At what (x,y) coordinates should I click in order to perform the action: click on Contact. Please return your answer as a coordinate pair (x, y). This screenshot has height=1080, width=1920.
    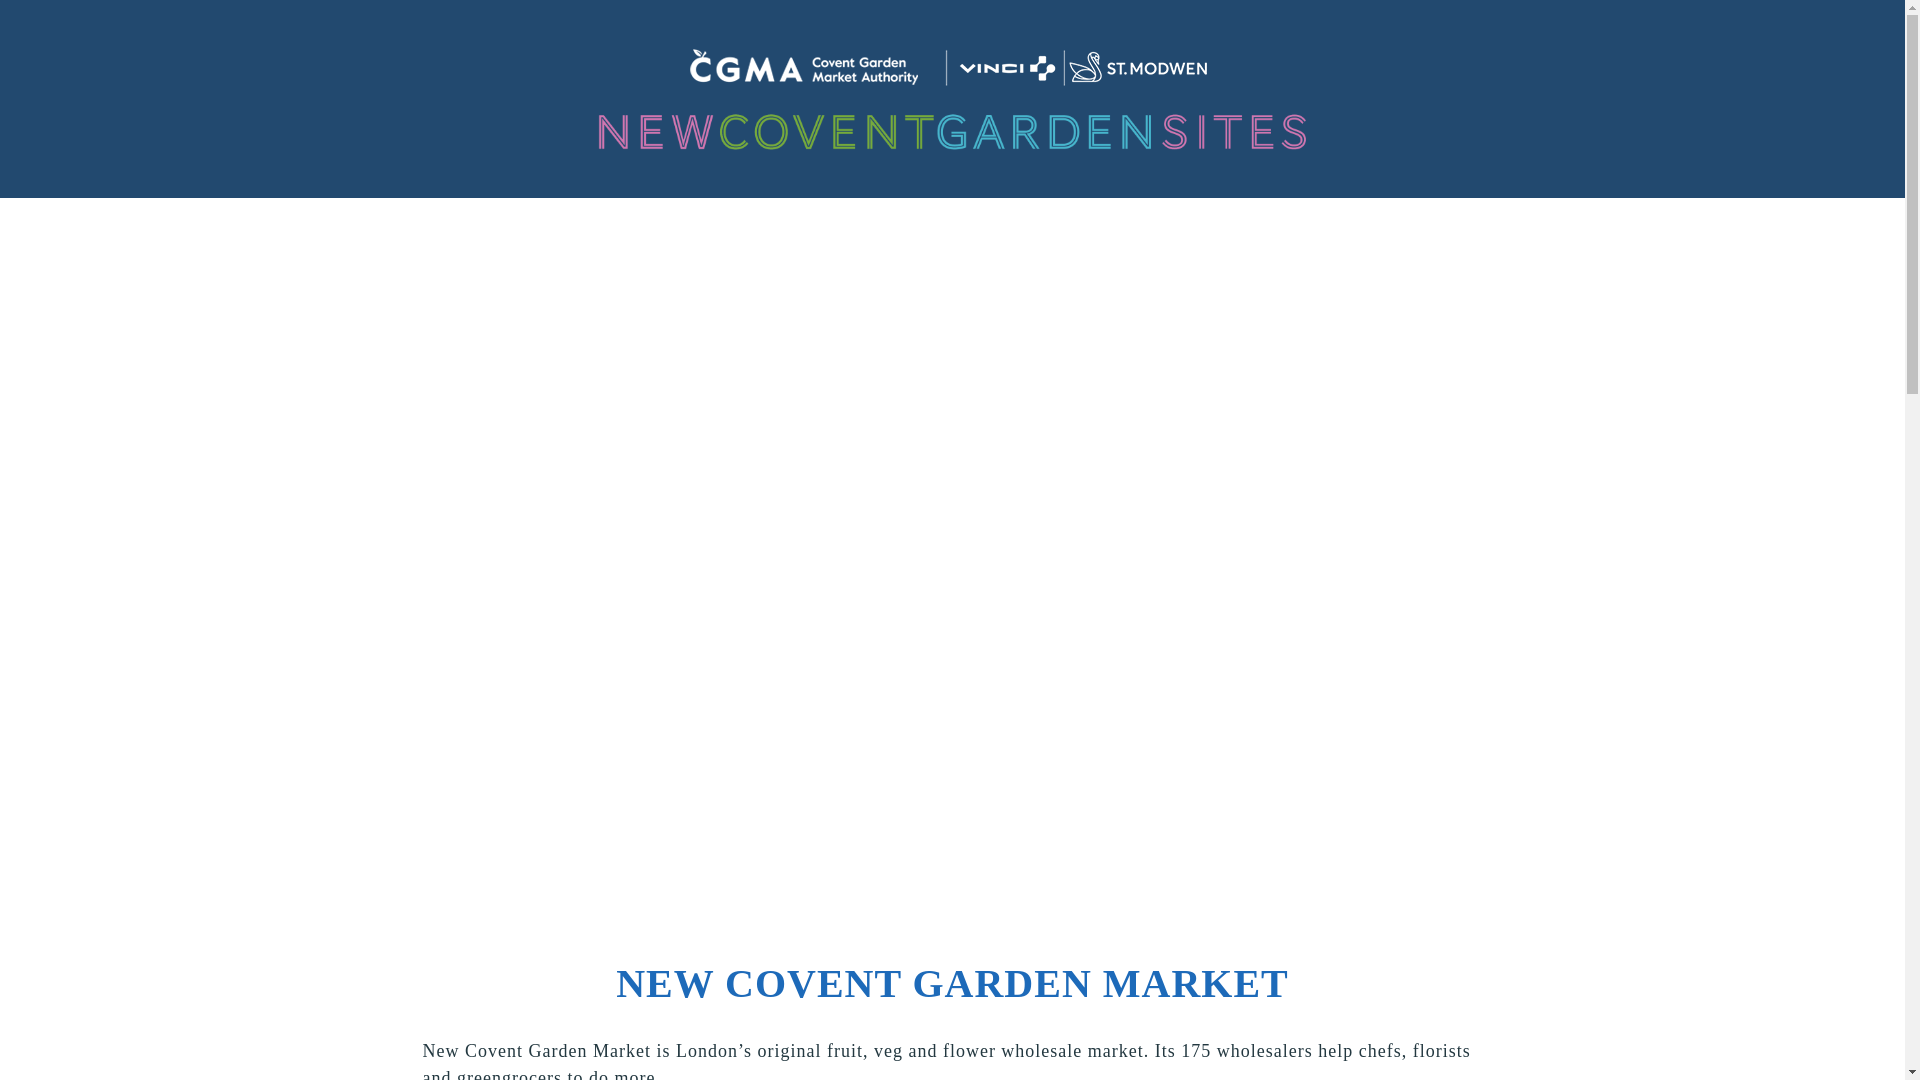
    Looking at the image, I should click on (1384, 244).